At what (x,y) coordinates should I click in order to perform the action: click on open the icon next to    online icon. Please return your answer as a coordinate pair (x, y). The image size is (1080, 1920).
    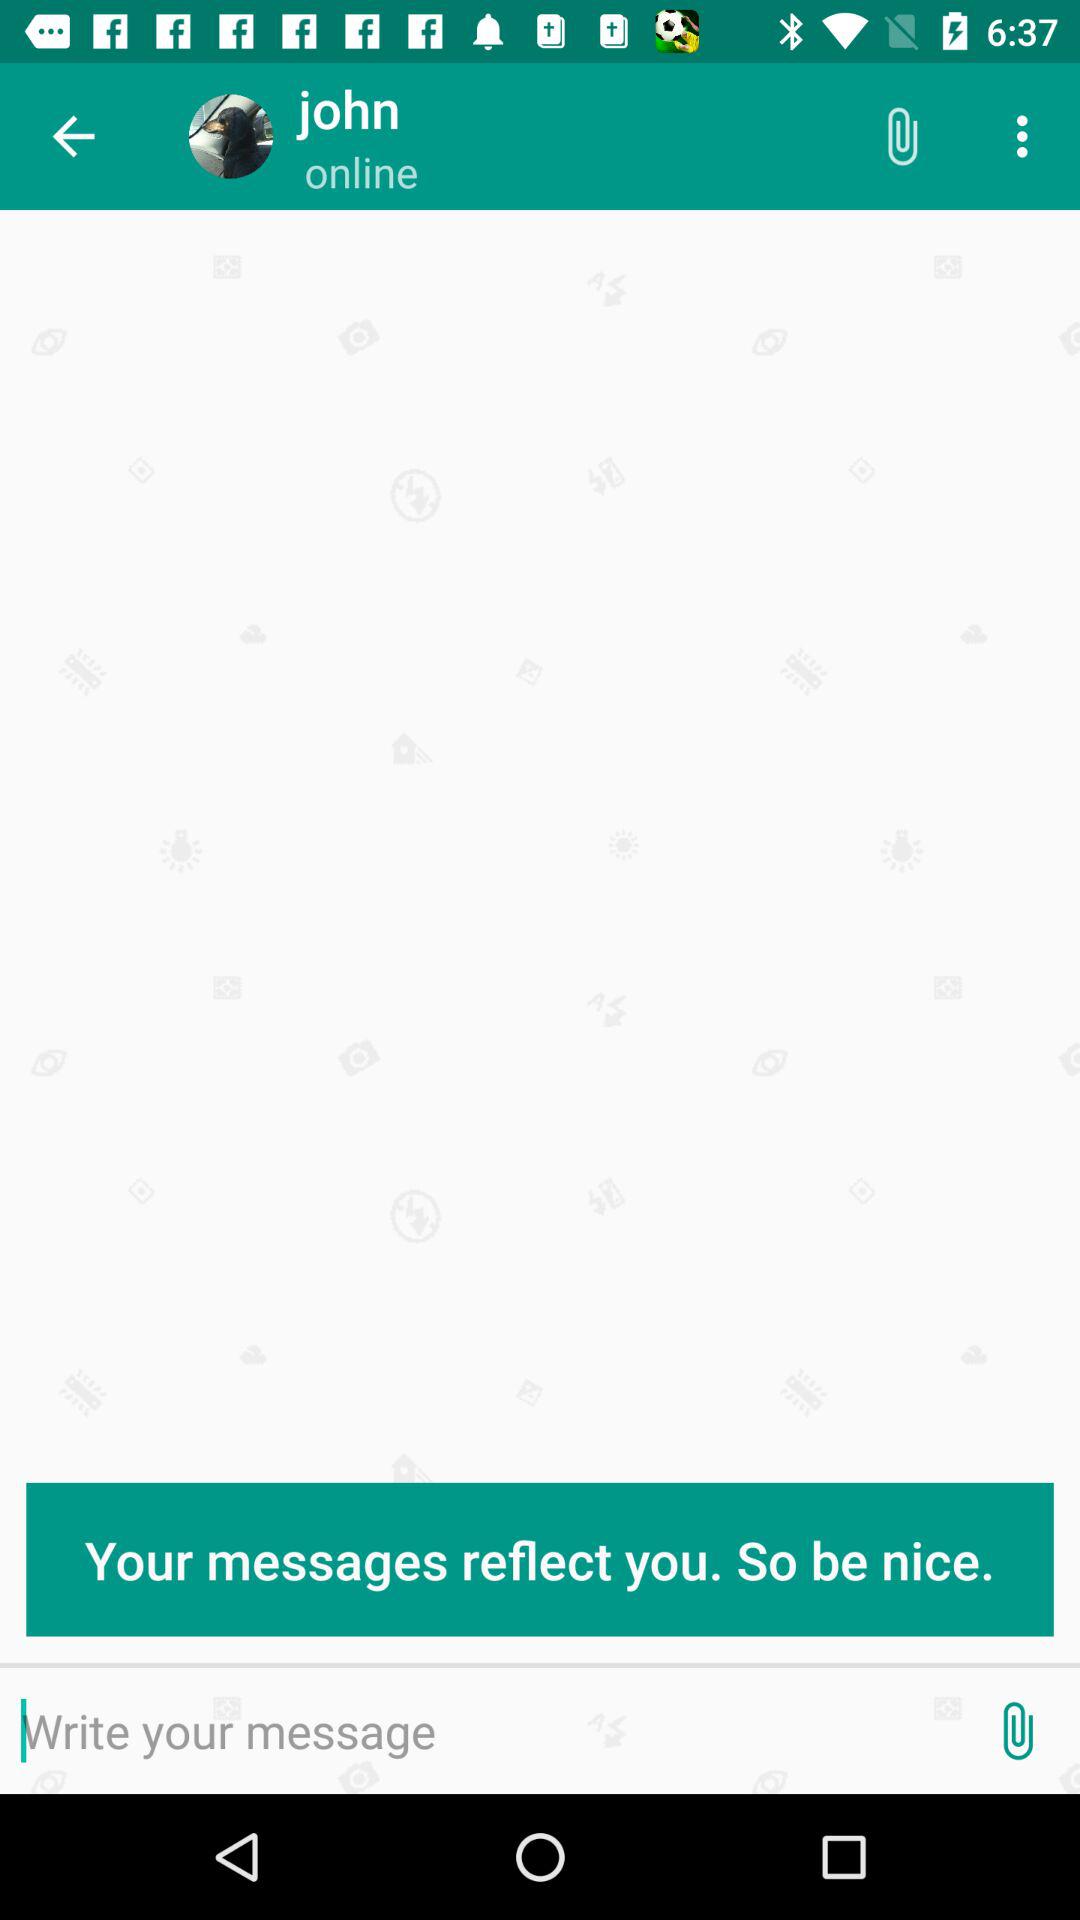
    Looking at the image, I should click on (901, 136).